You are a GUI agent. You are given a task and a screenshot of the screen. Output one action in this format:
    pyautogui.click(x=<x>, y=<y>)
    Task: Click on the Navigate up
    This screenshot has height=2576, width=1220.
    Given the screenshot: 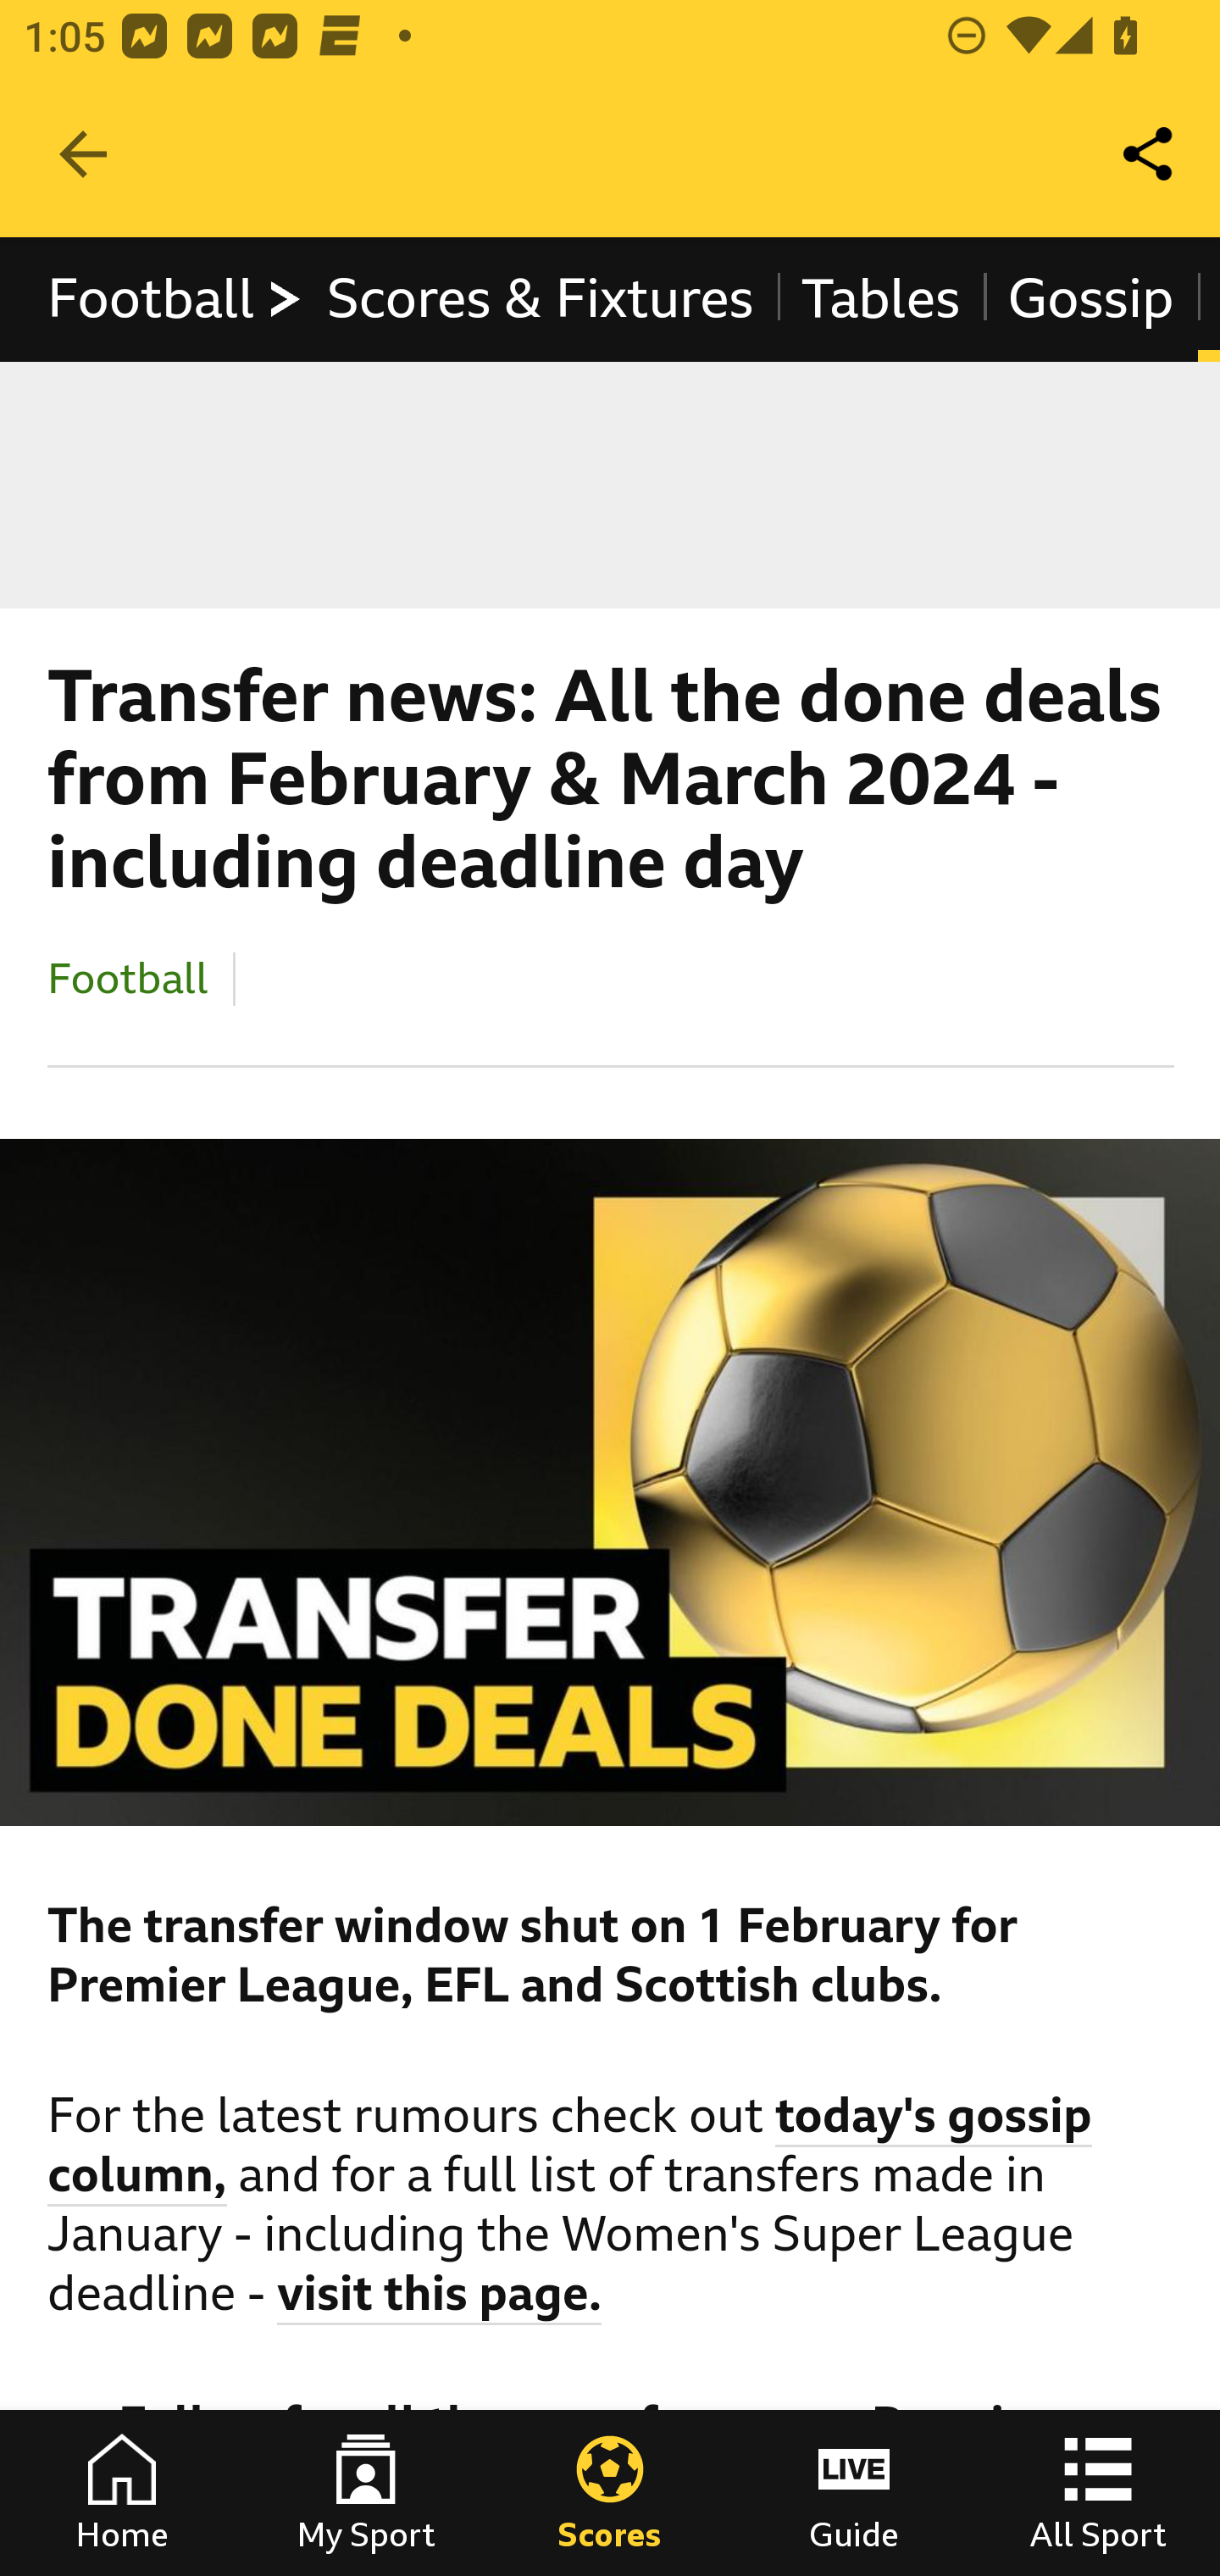 What is the action you would take?
    pyautogui.click(x=83, y=154)
    